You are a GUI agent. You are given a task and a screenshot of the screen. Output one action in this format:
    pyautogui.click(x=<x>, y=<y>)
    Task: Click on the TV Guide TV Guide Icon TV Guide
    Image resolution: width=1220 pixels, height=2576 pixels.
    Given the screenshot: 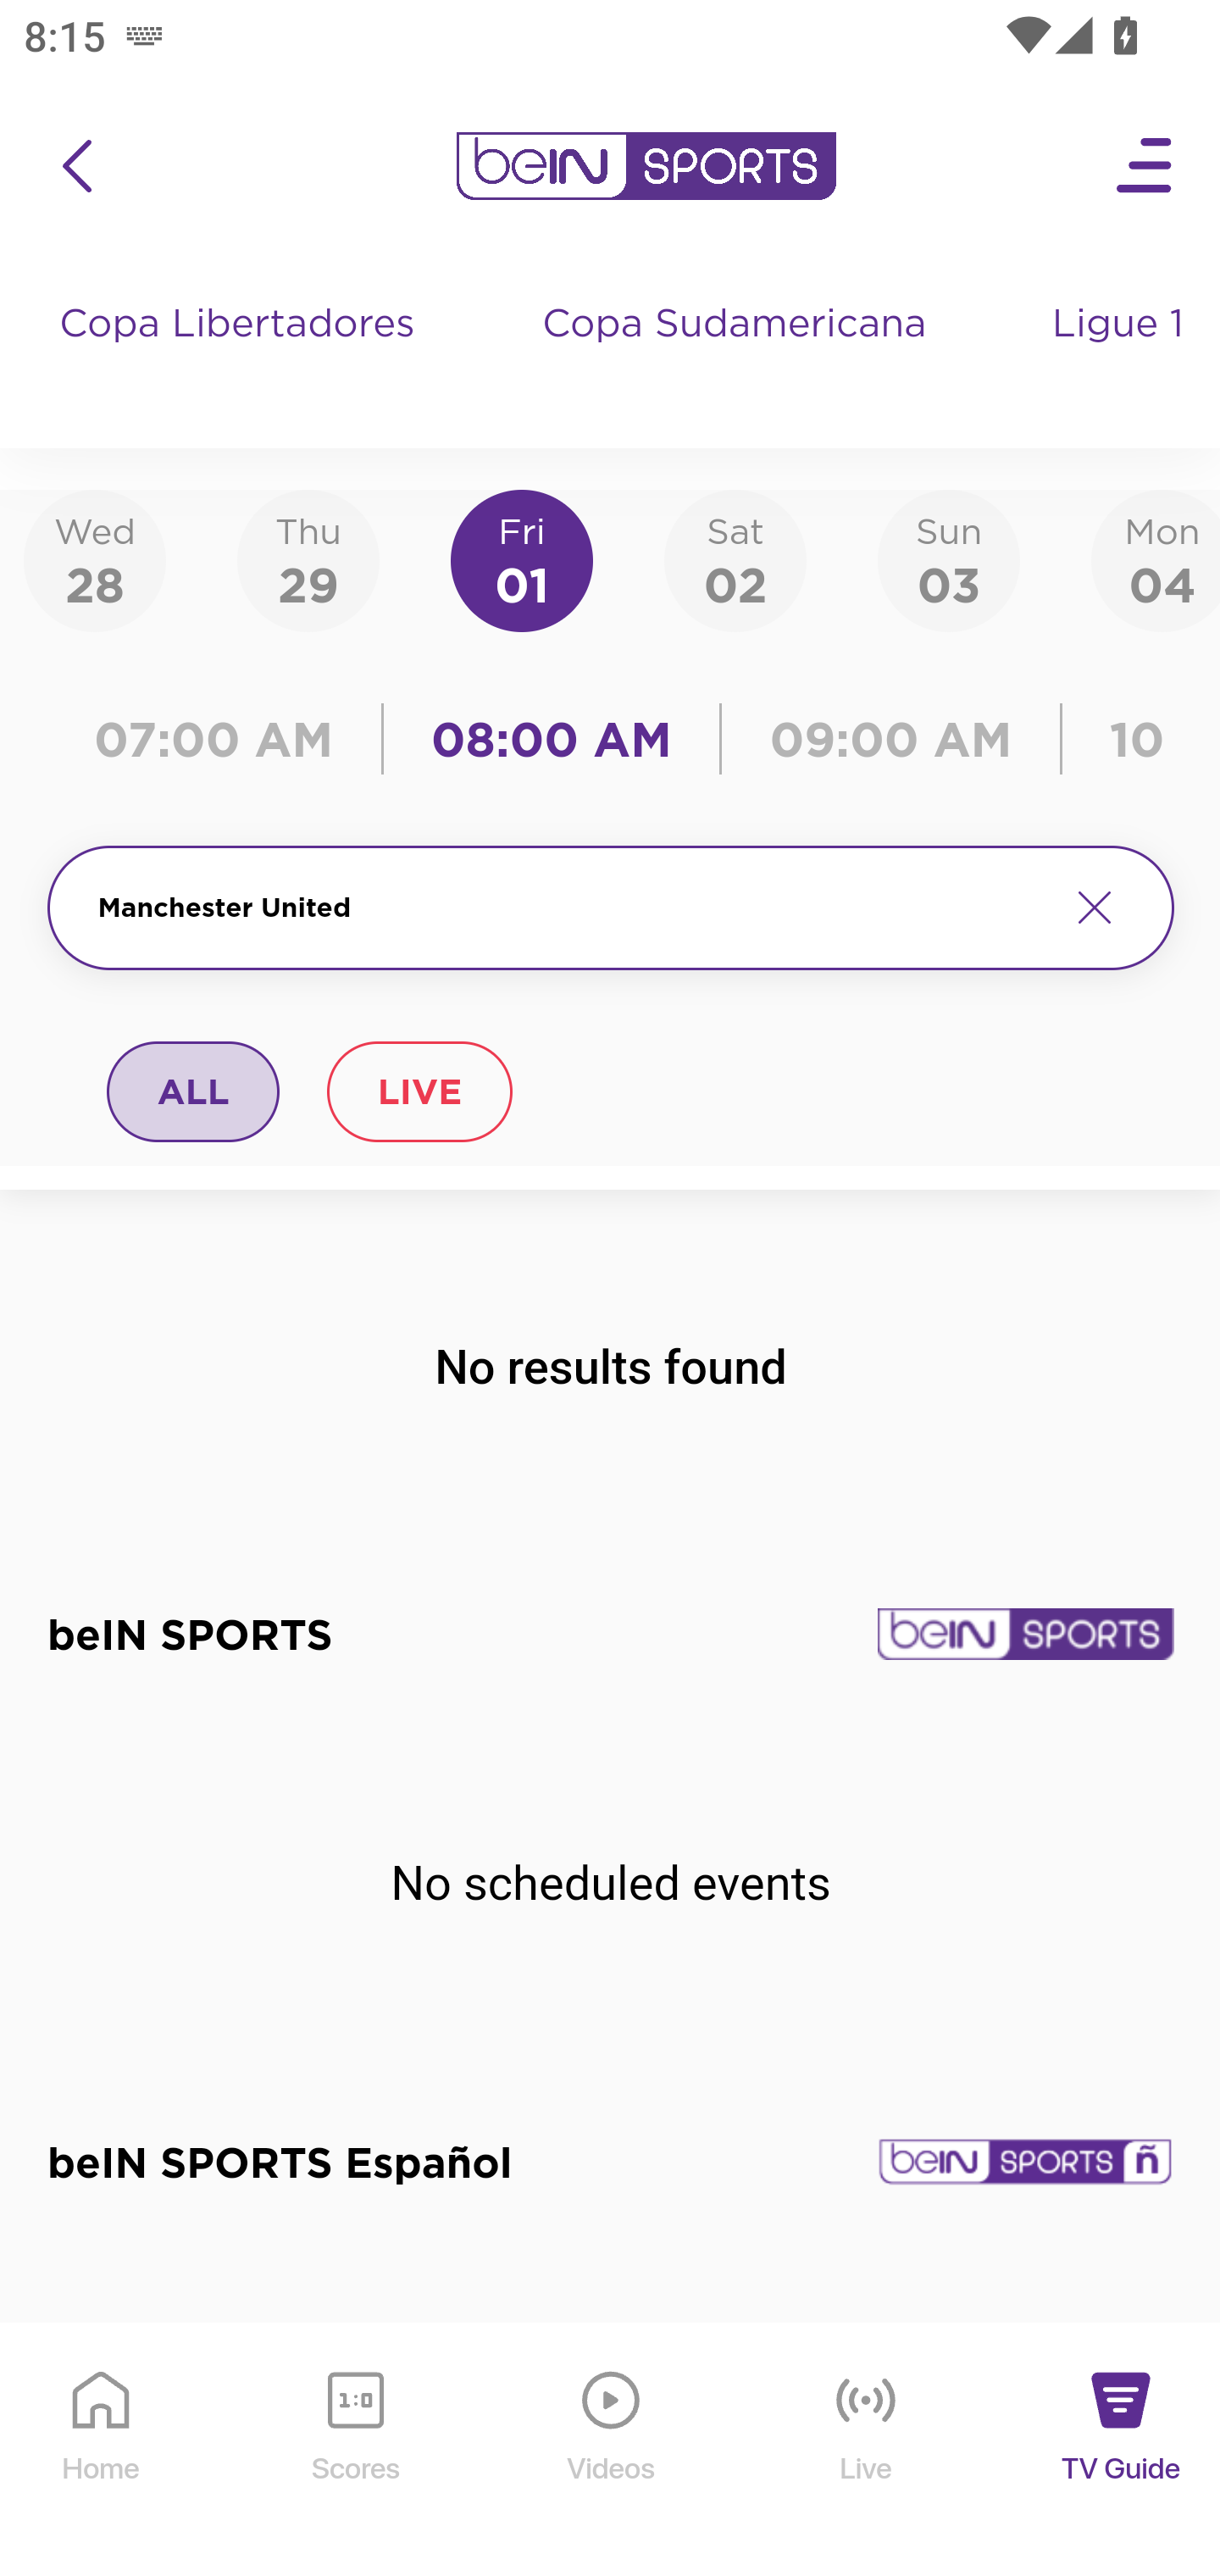 What is the action you would take?
    pyautogui.click(x=1122, y=2451)
    